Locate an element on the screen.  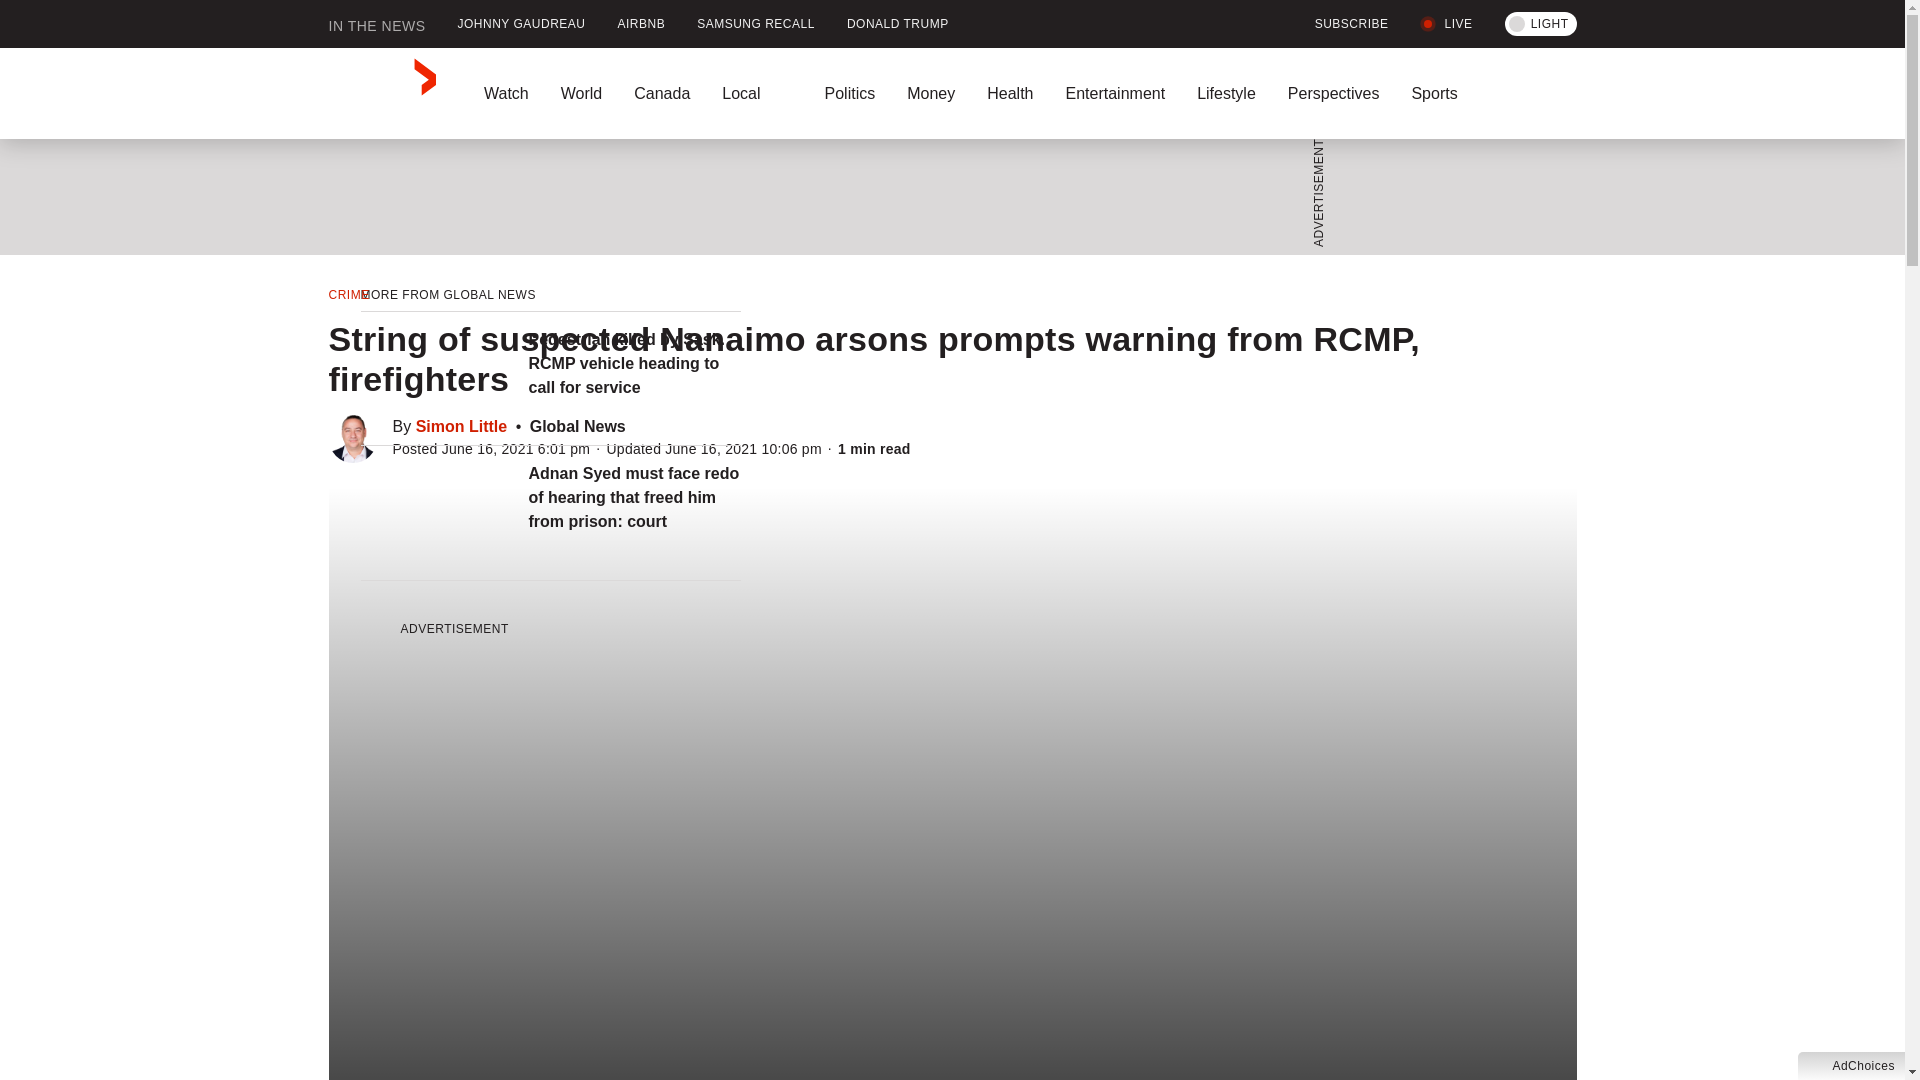
AIRBNB is located at coordinates (642, 24).